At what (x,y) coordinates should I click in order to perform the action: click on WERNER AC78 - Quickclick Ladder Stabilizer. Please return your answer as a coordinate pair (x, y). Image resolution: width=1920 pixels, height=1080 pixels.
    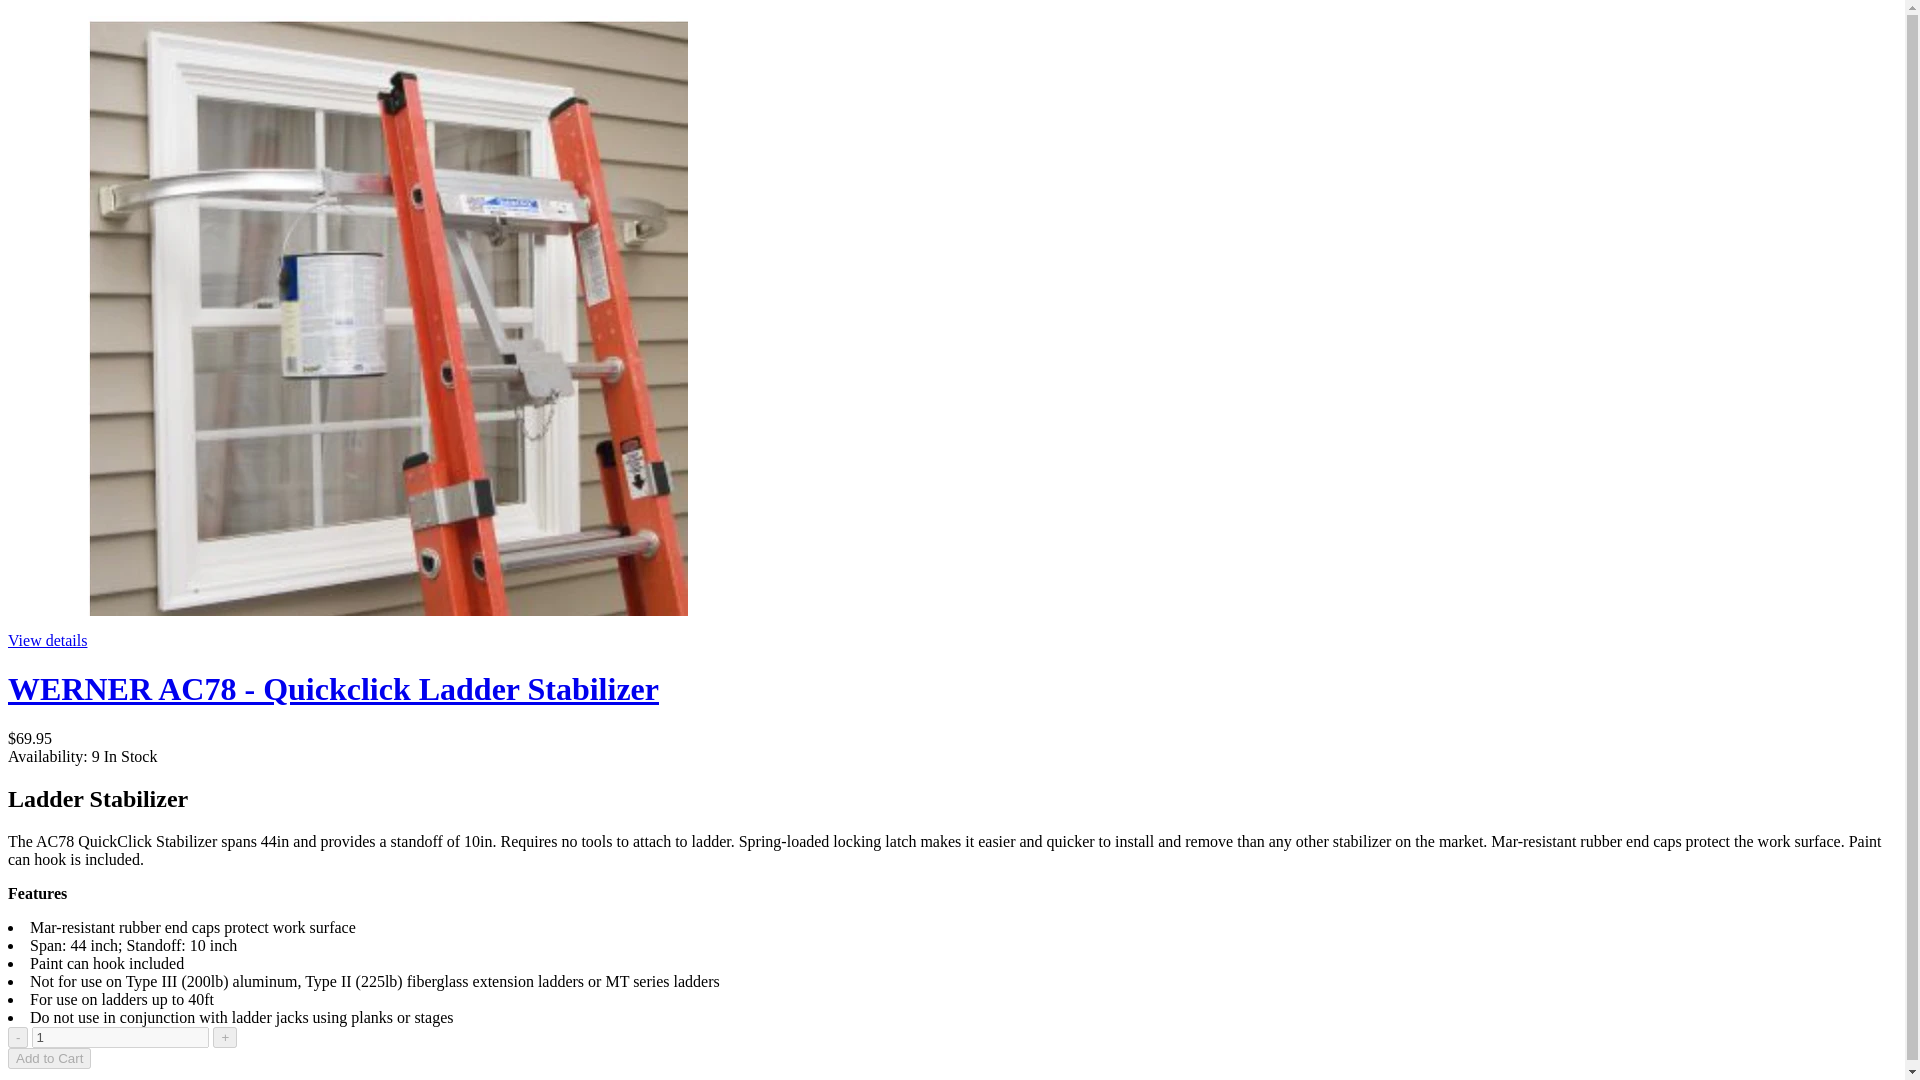
    Looking at the image, I should click on (332, 688).